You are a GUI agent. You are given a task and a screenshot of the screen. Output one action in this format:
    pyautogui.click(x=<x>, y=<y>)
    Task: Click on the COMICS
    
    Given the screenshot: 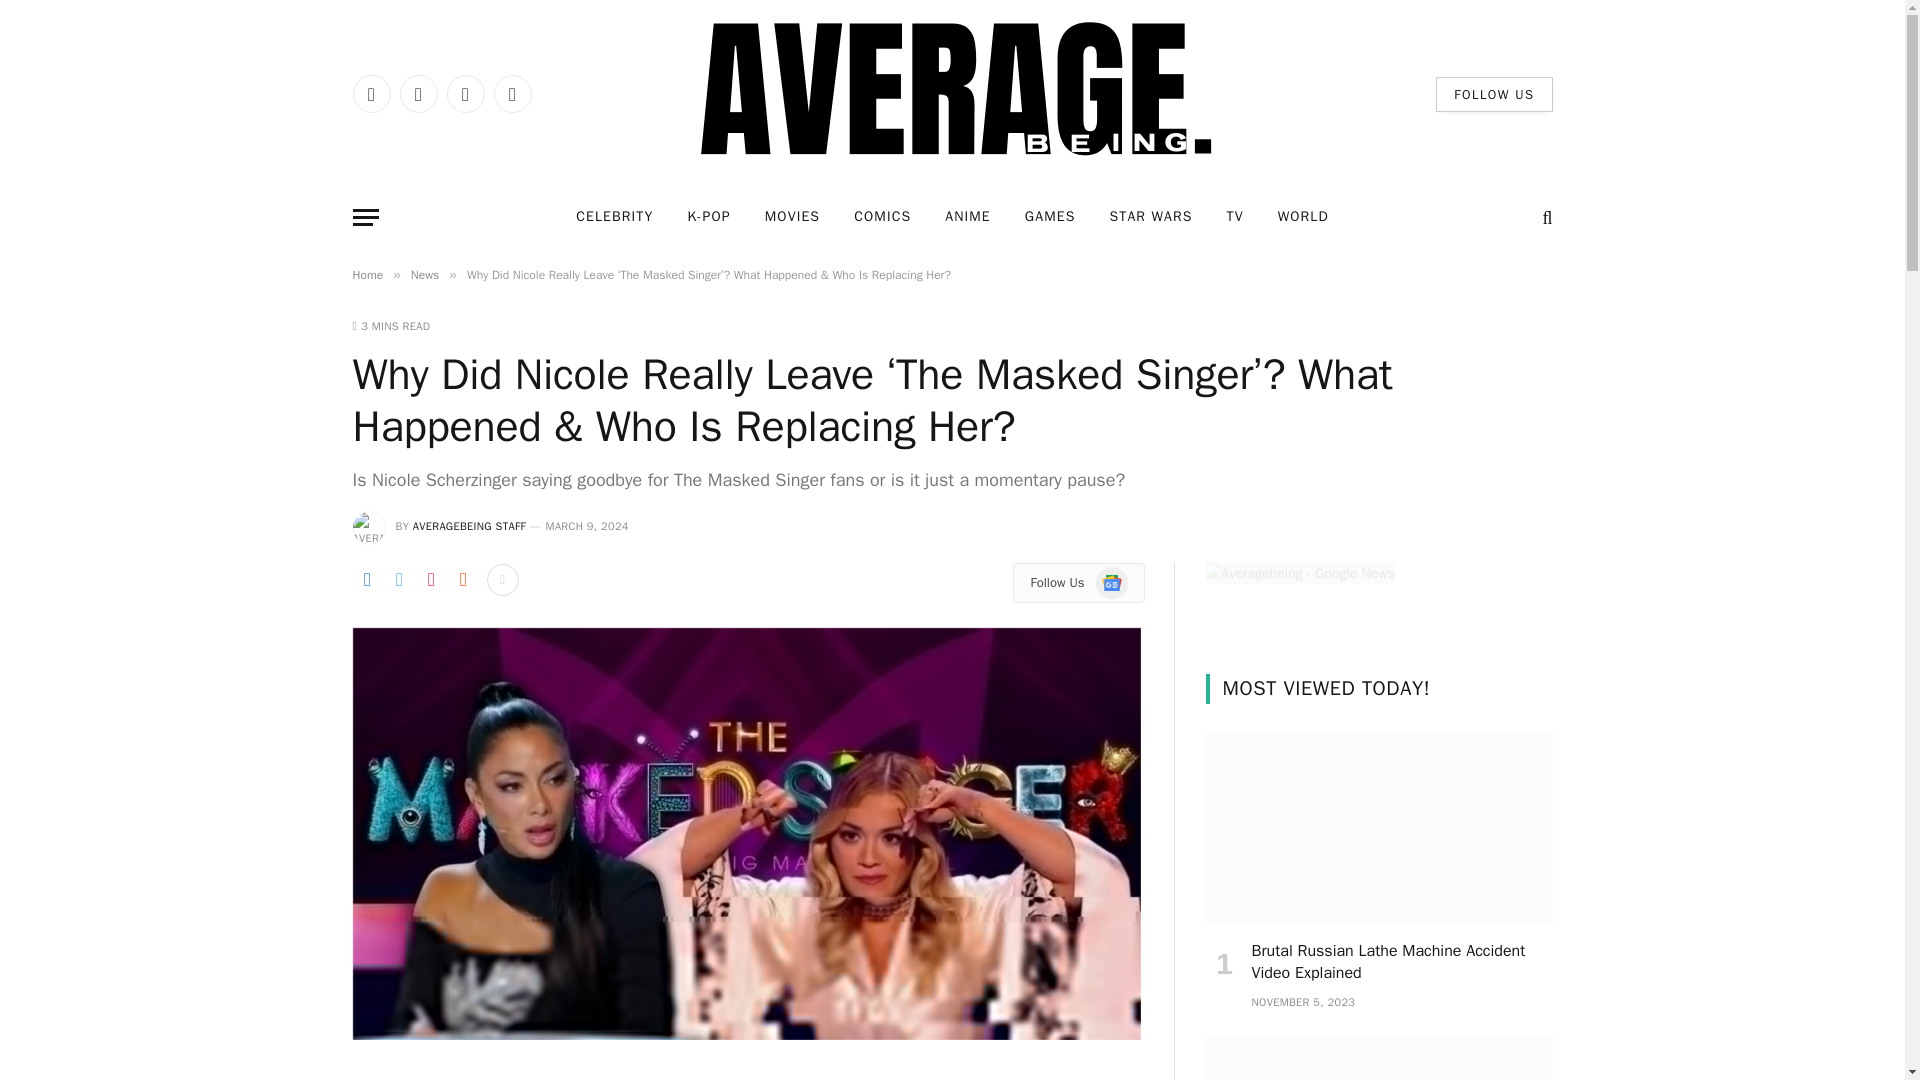 What is the action you would take?
    pyautogui.click(x=882, y=217)
    